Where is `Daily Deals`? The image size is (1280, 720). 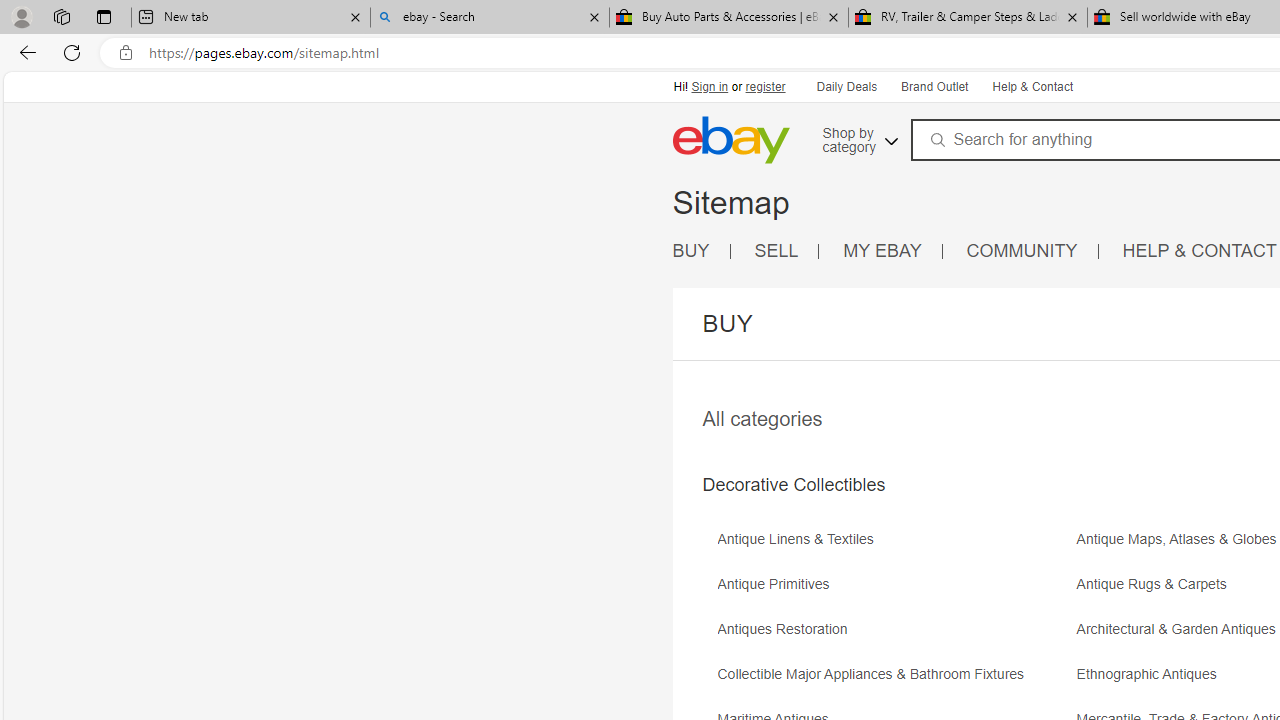 Daily Deals is located at coordinates (847, 88).